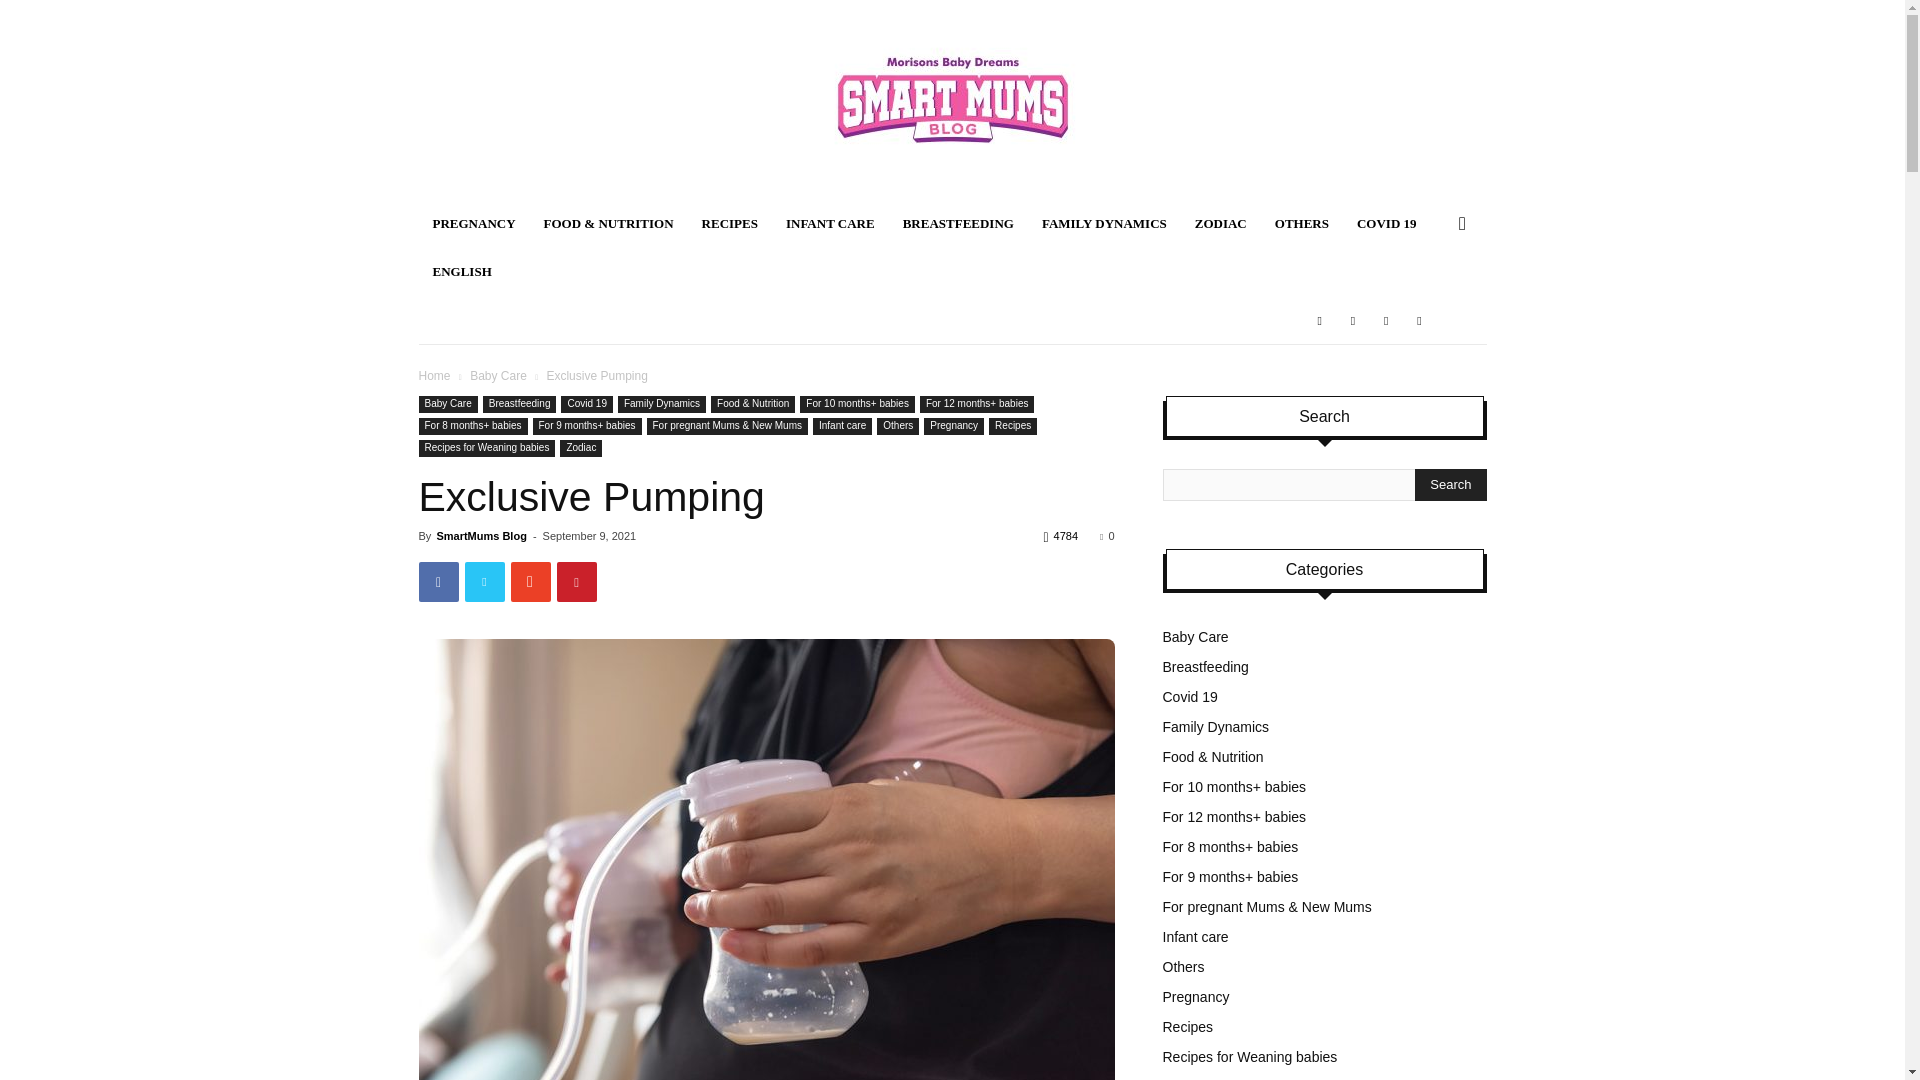  What do you see at coordinates (1104, 224) in the screenshot?
I see `FAMILY DYNAMICS` at bounding box center [1104, 224].